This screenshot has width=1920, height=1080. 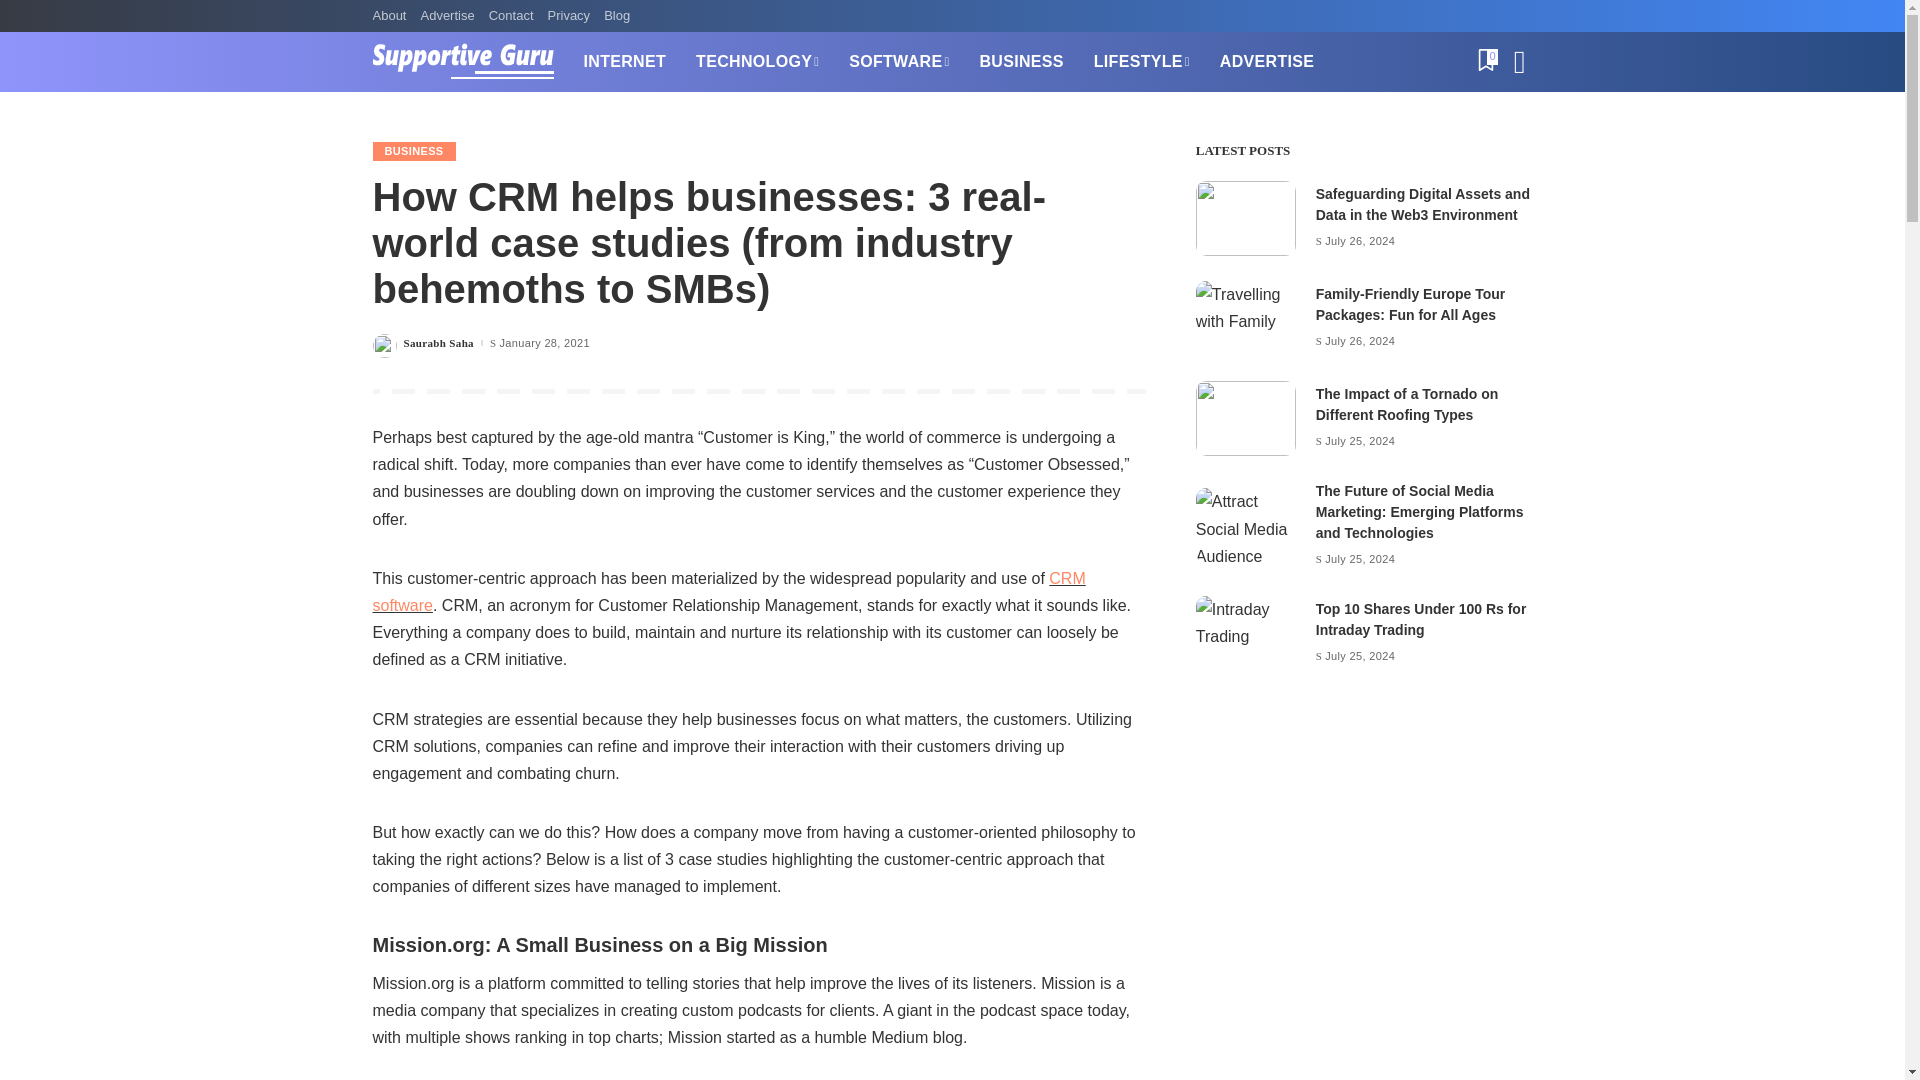 I want to click on LIFESTYLE, so click(x=1142, y=62).